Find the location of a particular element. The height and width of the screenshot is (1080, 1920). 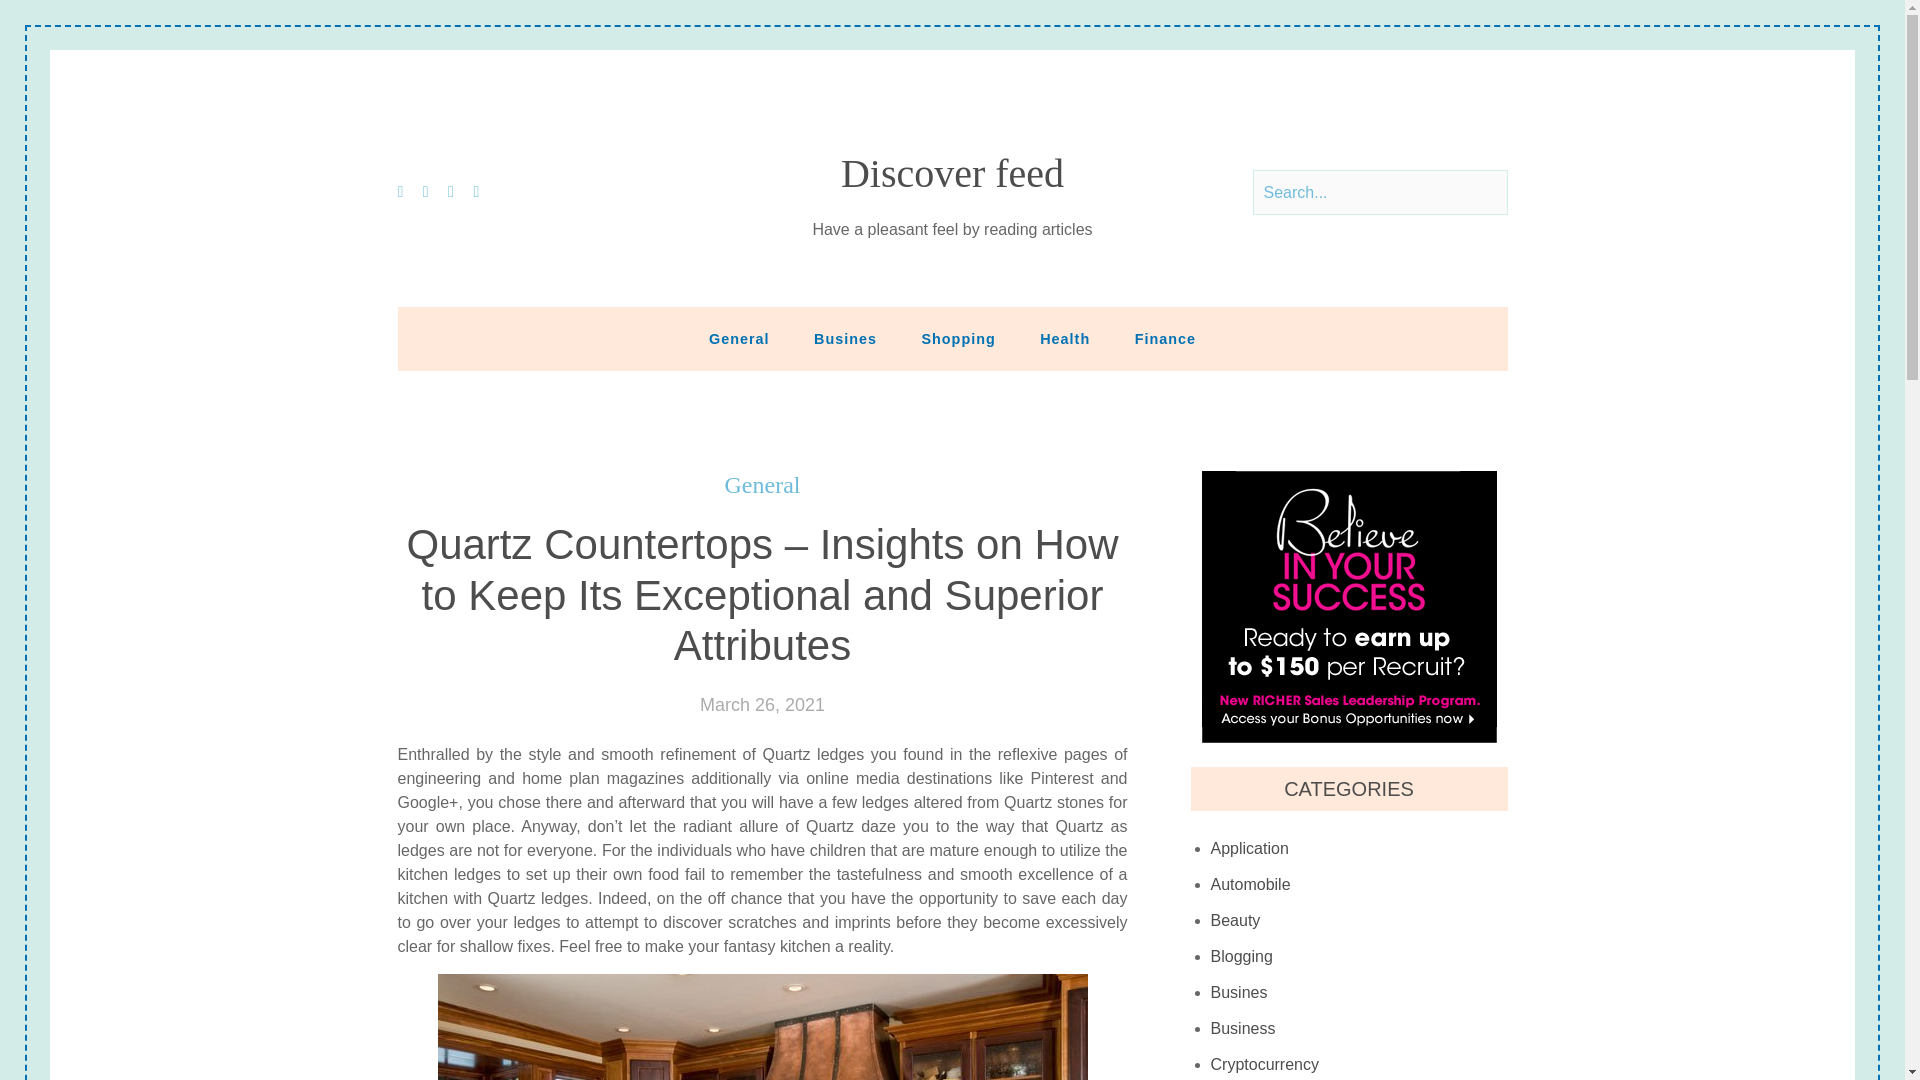

General is located at coordinates (762, 485).